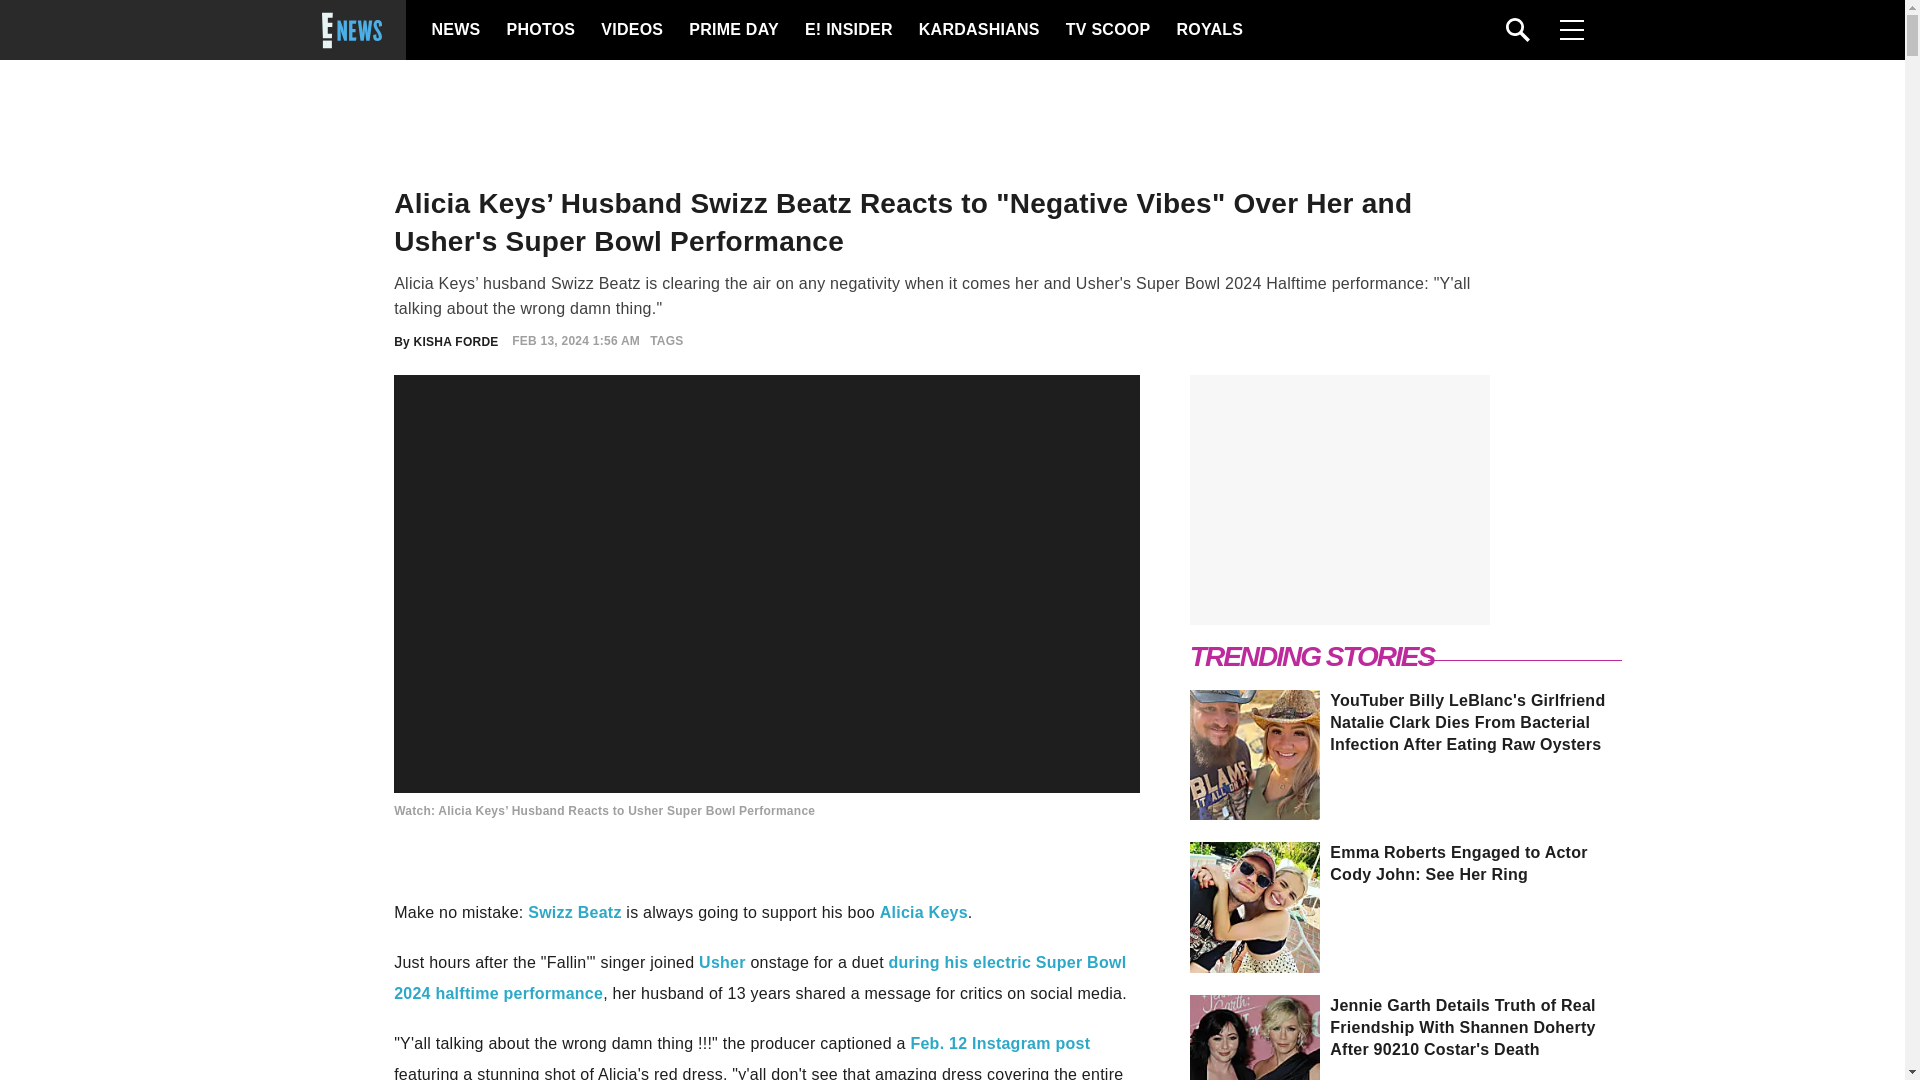  I want to click on Usher, so click(722, 962).